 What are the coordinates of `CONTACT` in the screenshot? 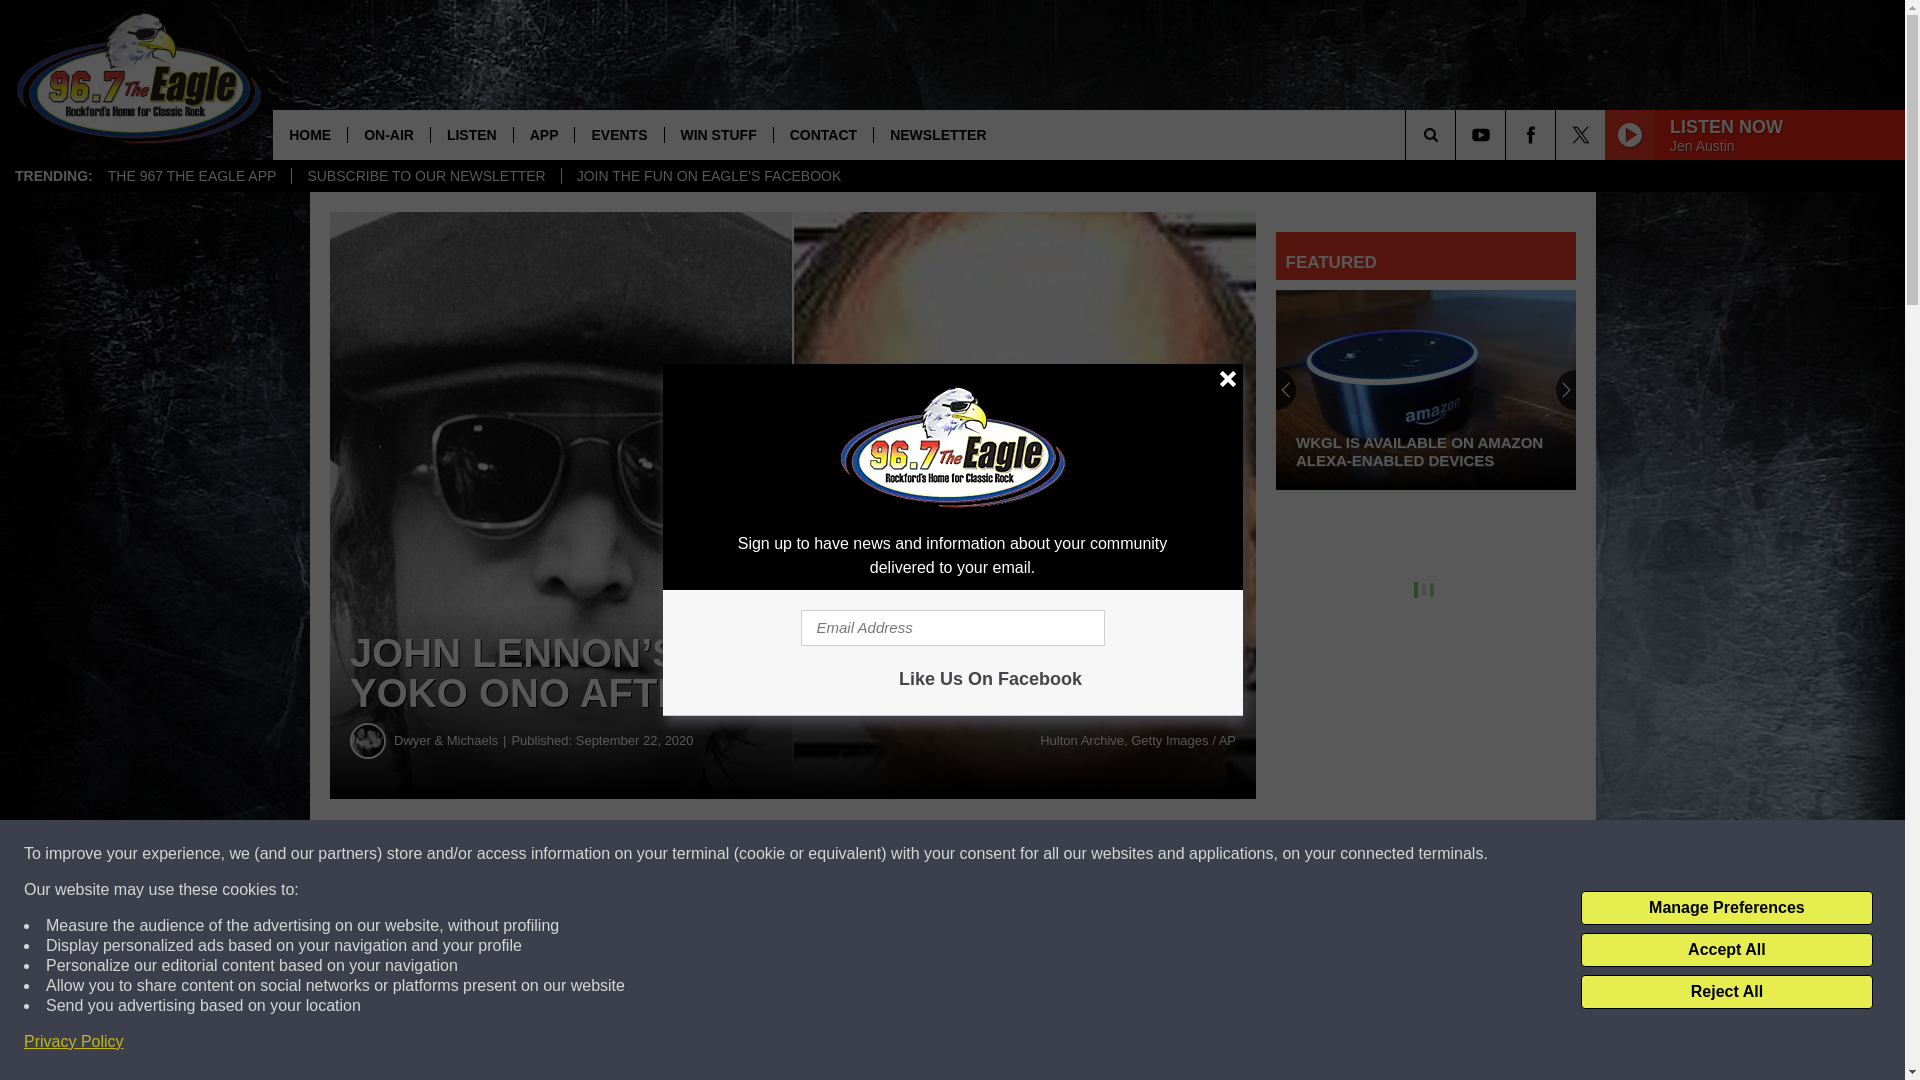 It's located at (823, 134).